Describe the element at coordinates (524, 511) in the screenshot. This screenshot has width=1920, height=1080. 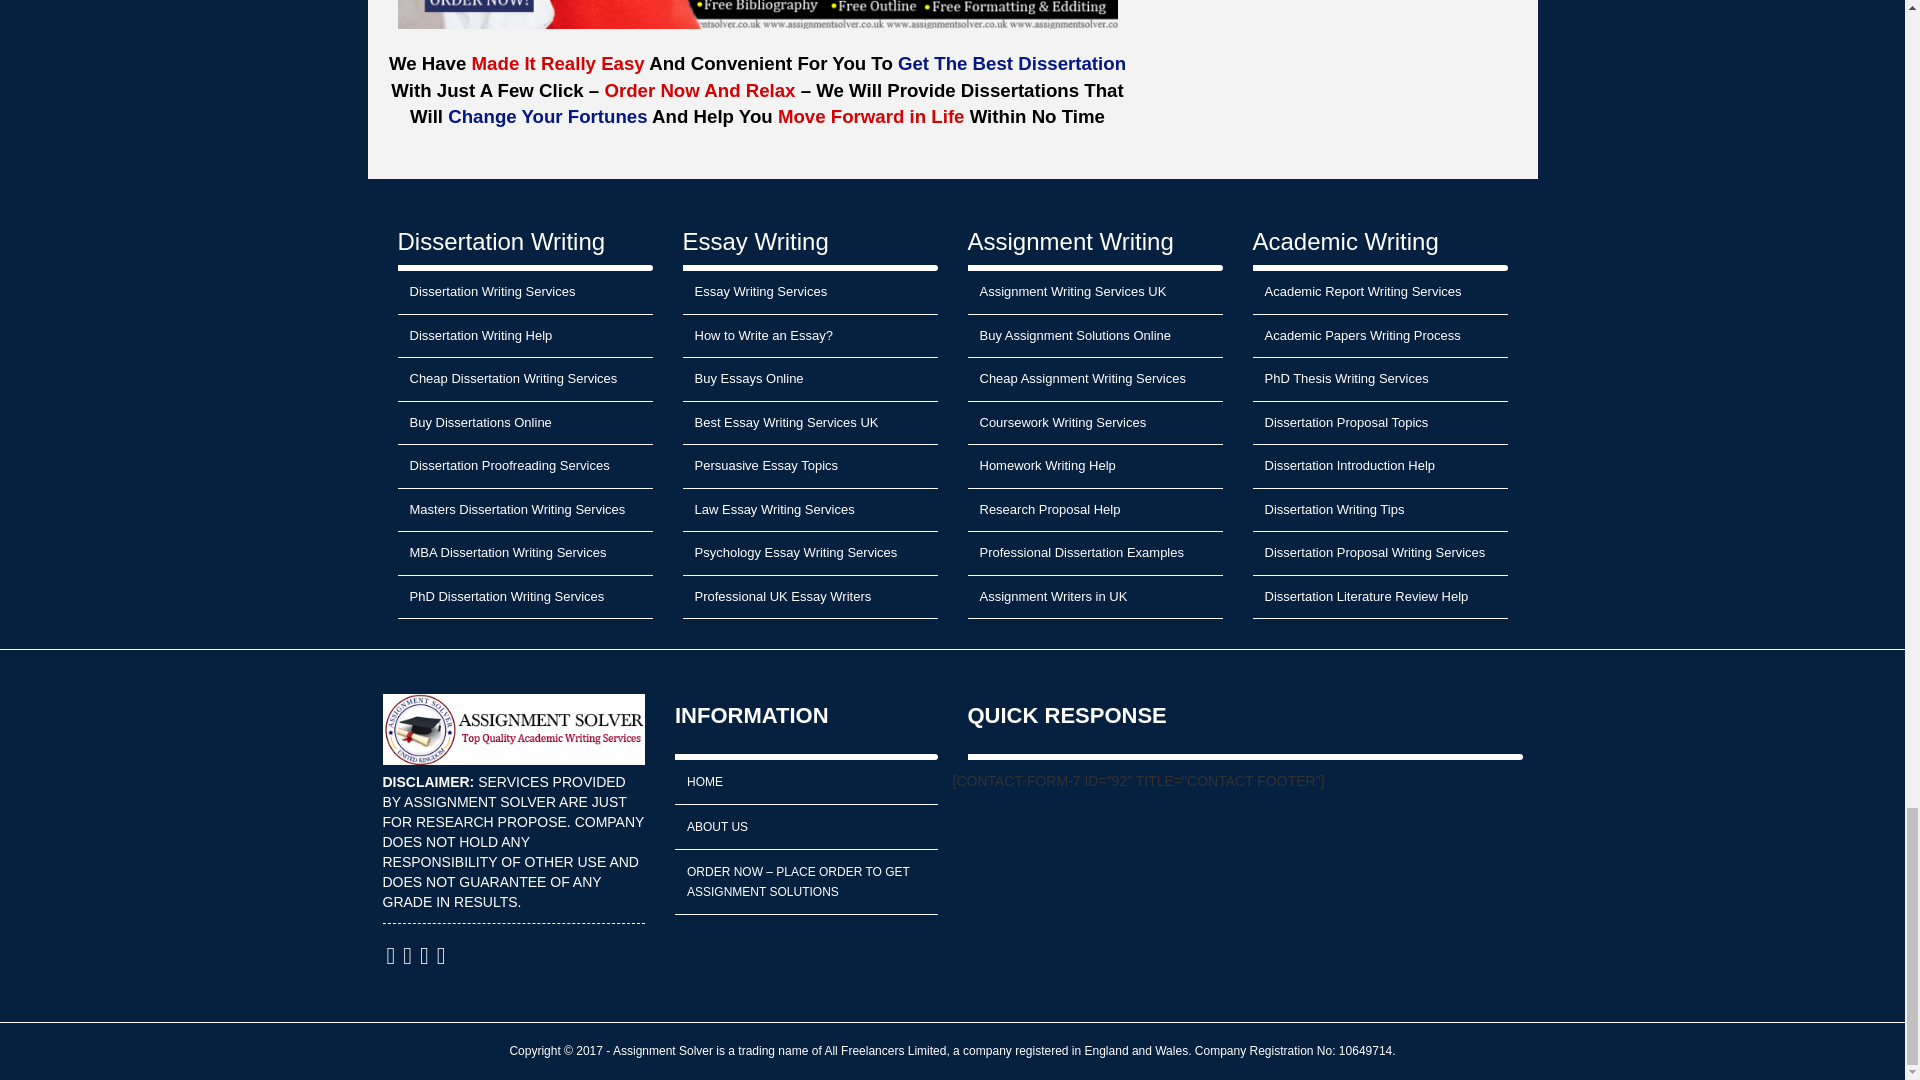
I see `Masters Dissertation Writing Services` at that location.